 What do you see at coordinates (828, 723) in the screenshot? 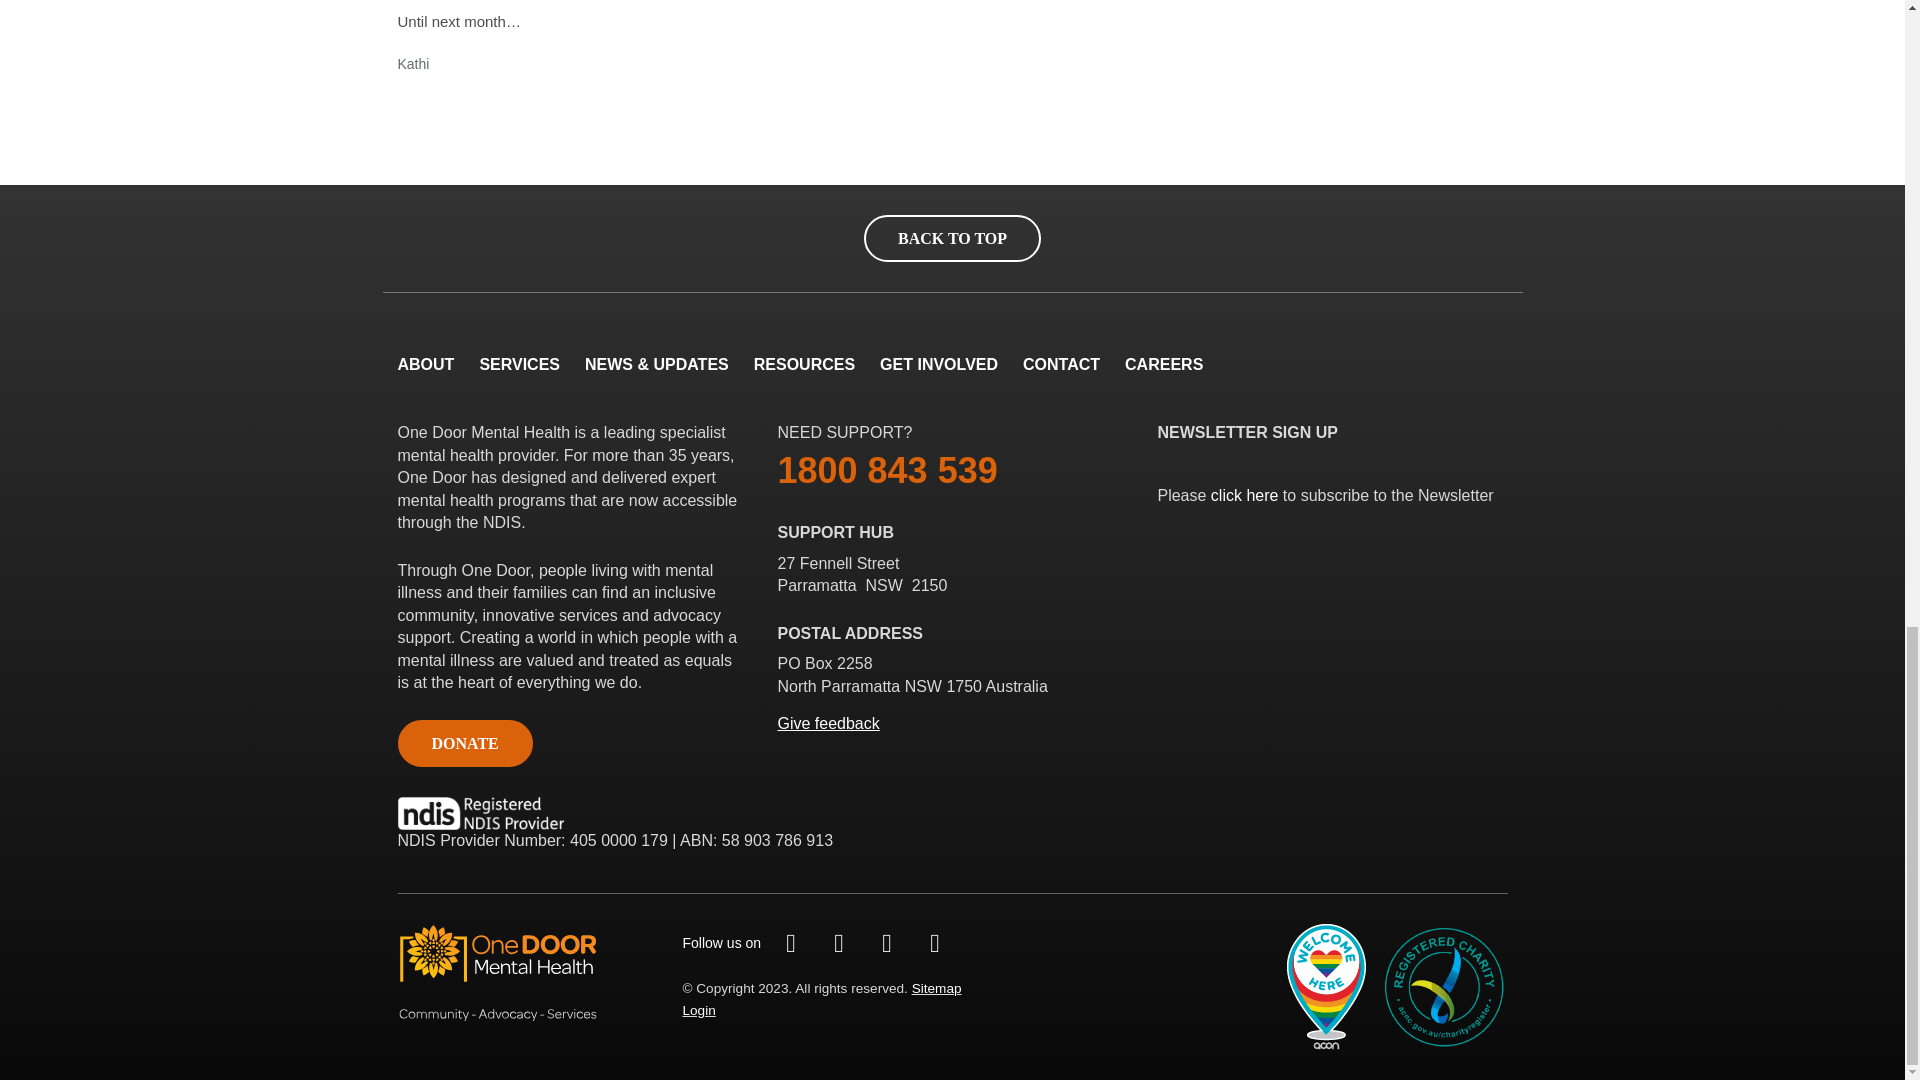
I see `Give feedback` at bounding box center [828, 723].